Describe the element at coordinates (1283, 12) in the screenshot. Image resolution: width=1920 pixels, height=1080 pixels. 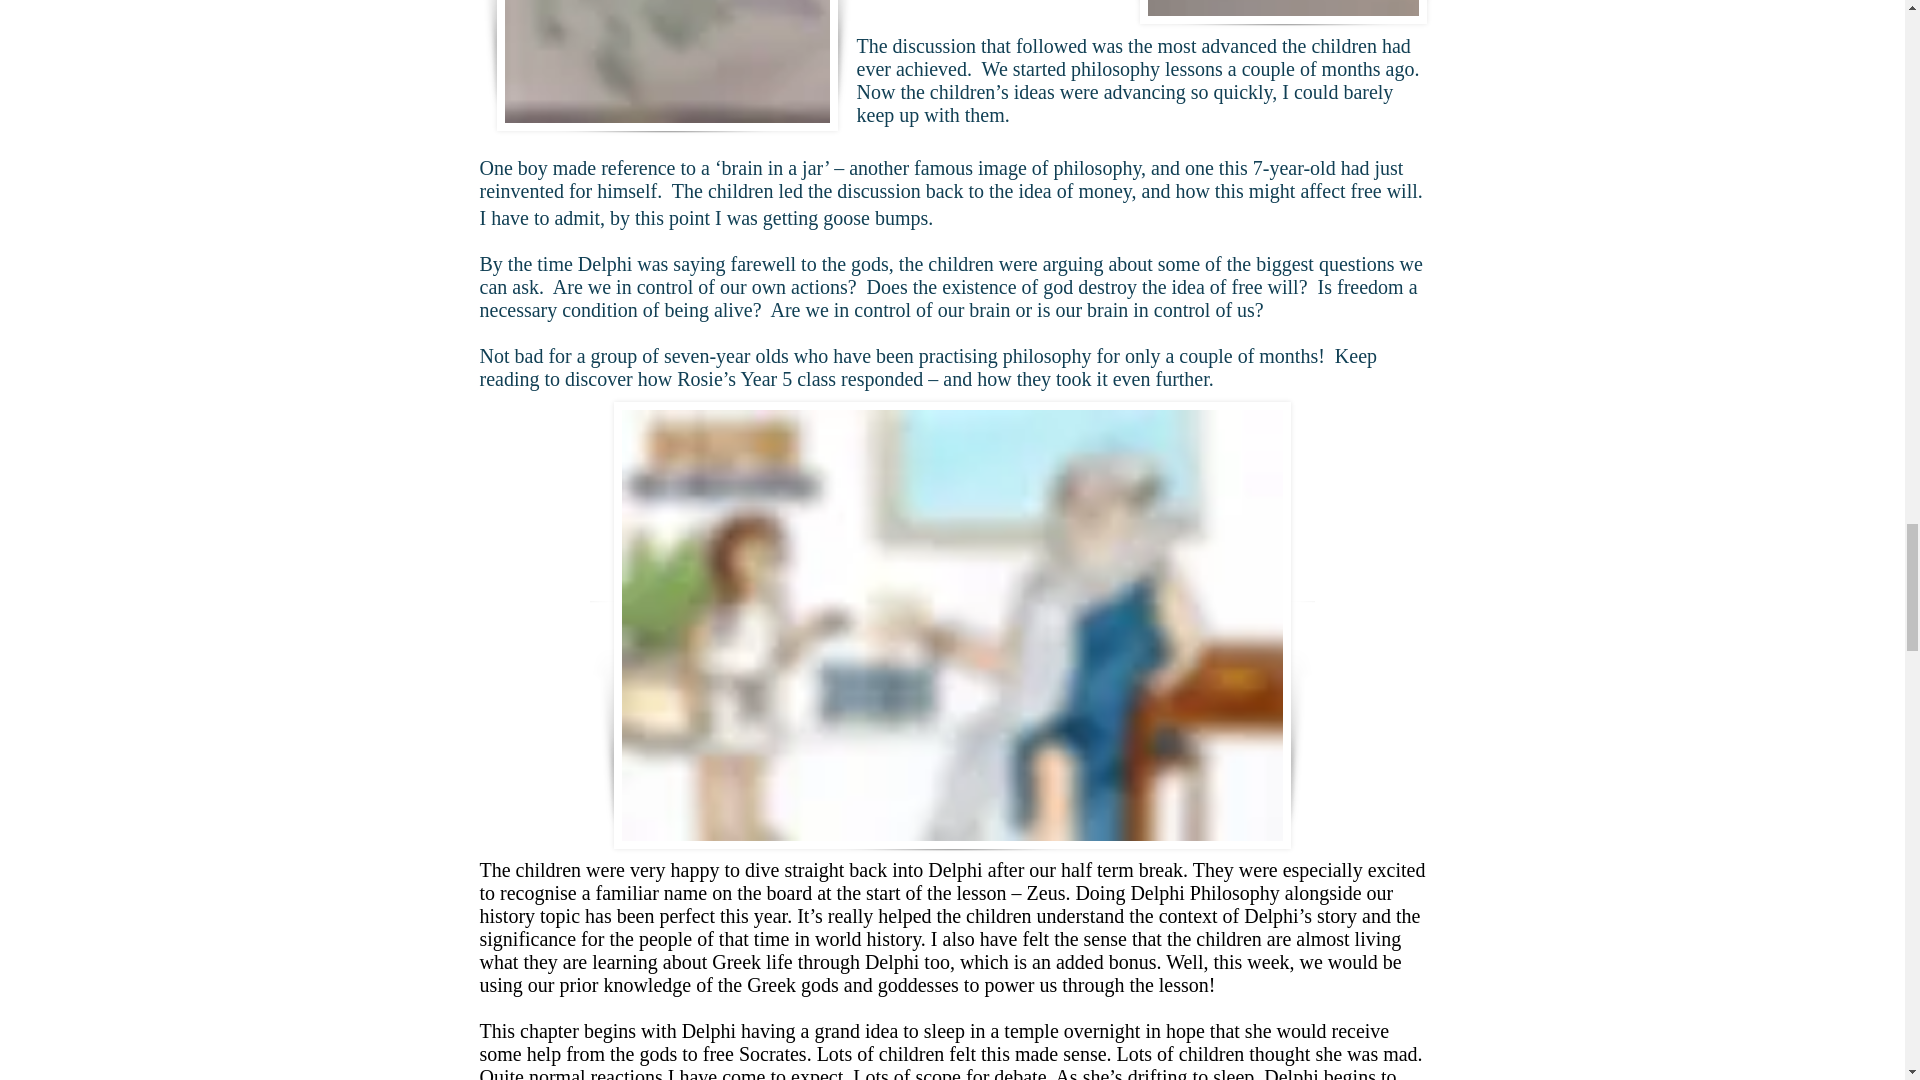
I see `Freedom mind map` at that location.